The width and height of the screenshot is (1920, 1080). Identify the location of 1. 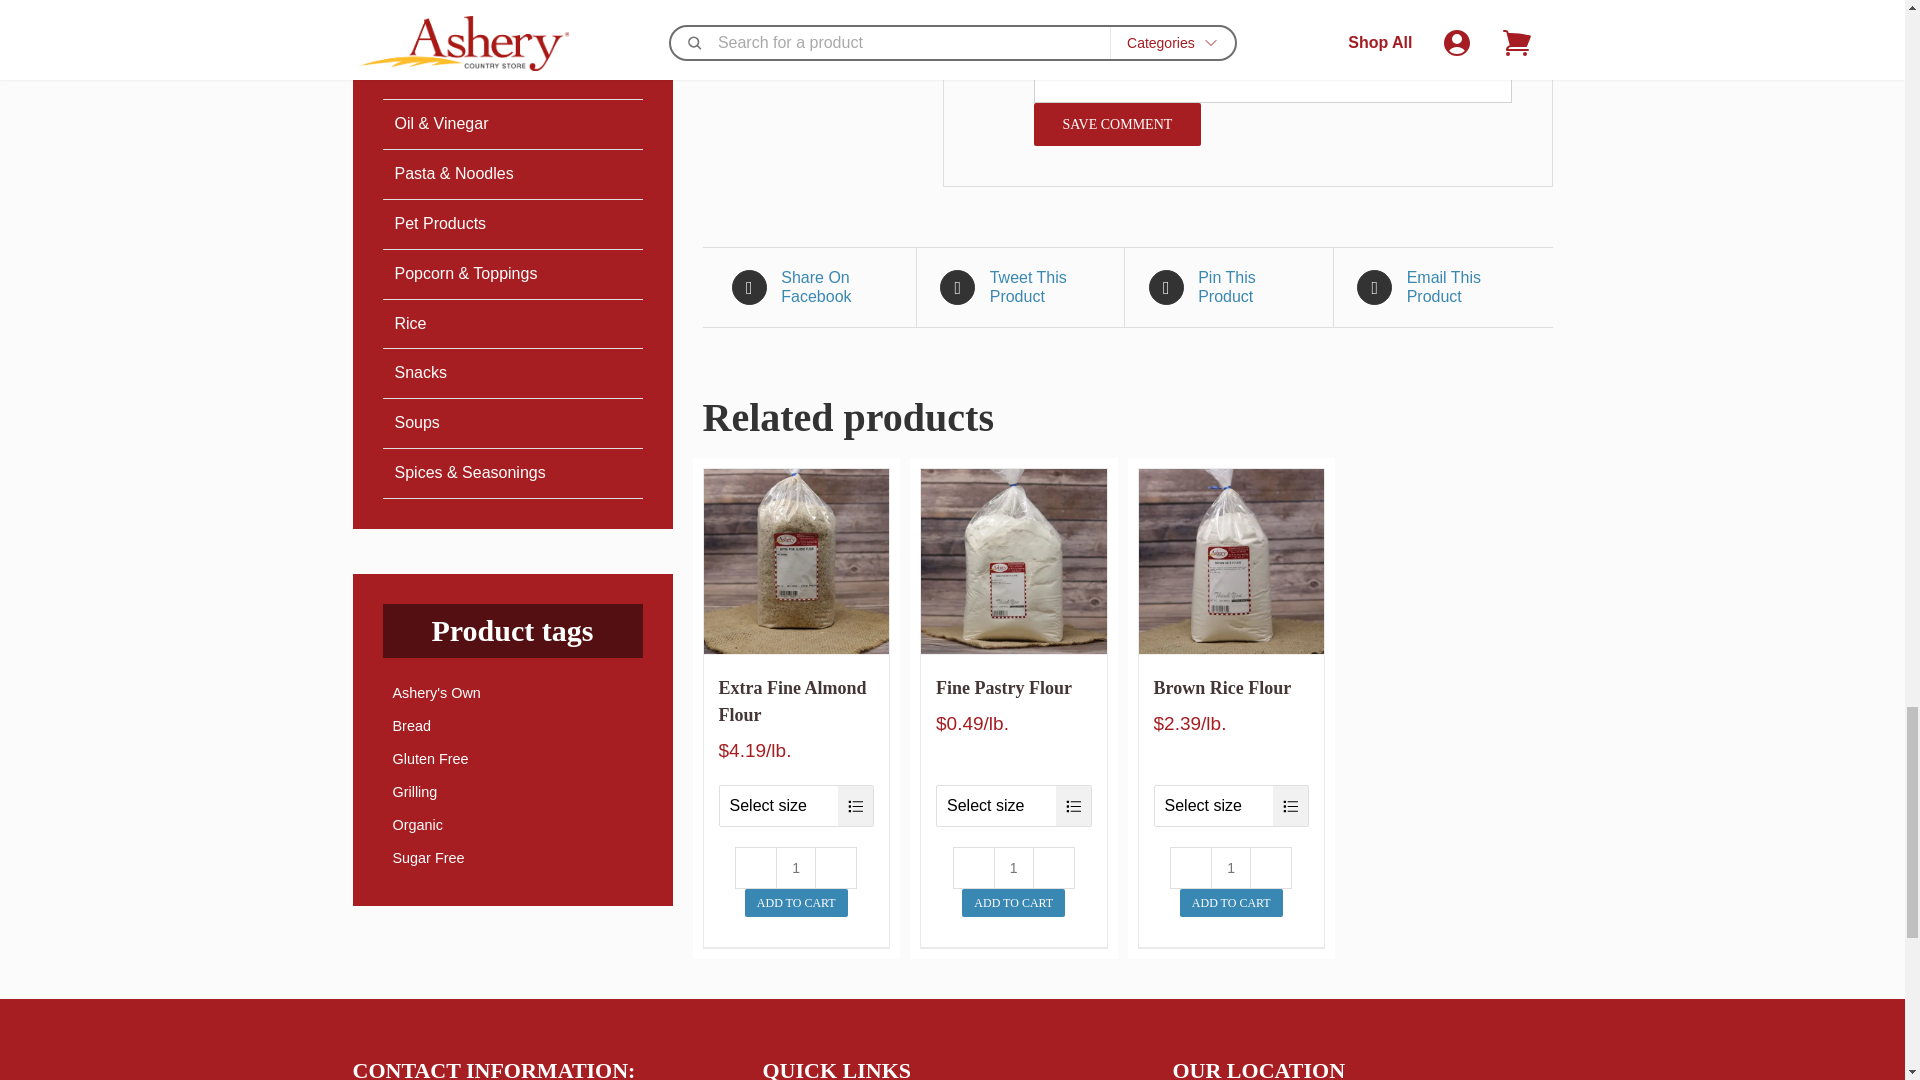
(796, 867).